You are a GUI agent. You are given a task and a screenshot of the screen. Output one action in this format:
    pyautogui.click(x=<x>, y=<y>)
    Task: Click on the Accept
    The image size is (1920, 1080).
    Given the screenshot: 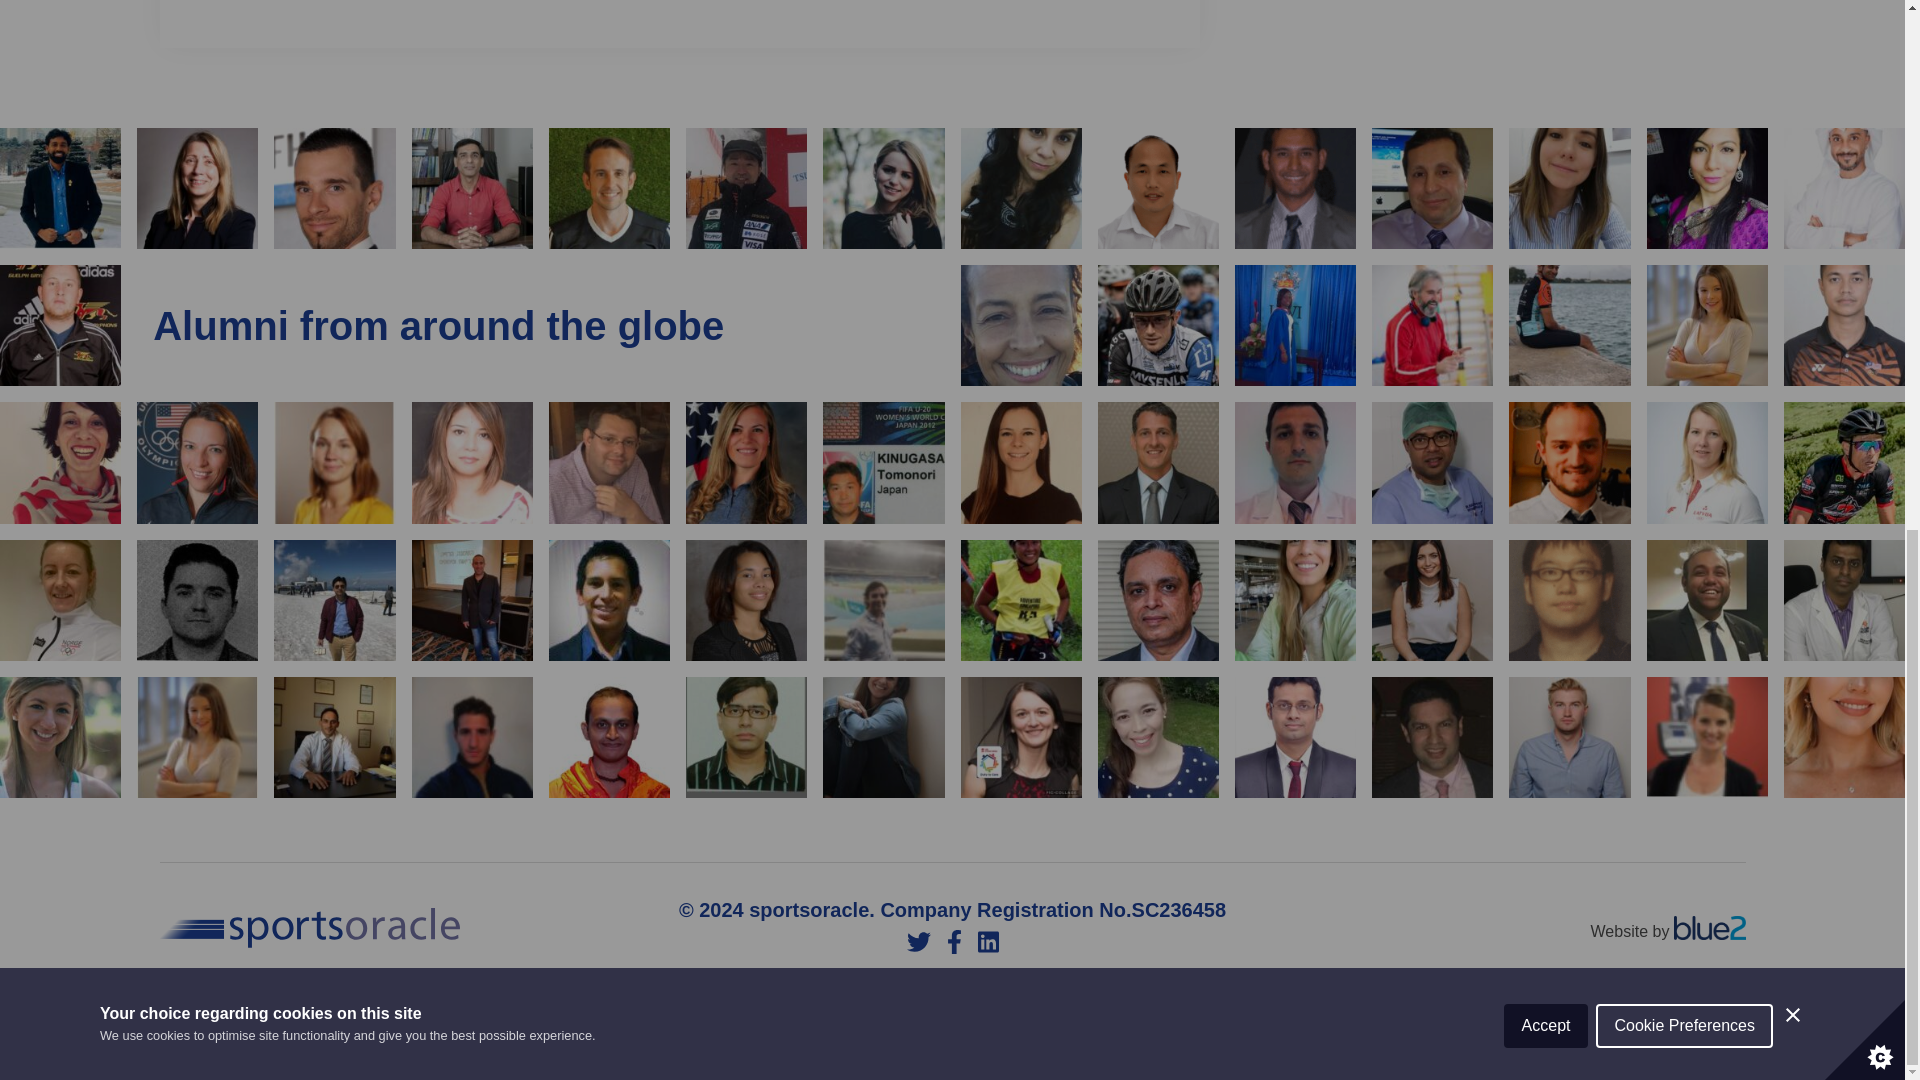 What is the action you would take?
    pyautogui.click(x=1546, y=28)
    